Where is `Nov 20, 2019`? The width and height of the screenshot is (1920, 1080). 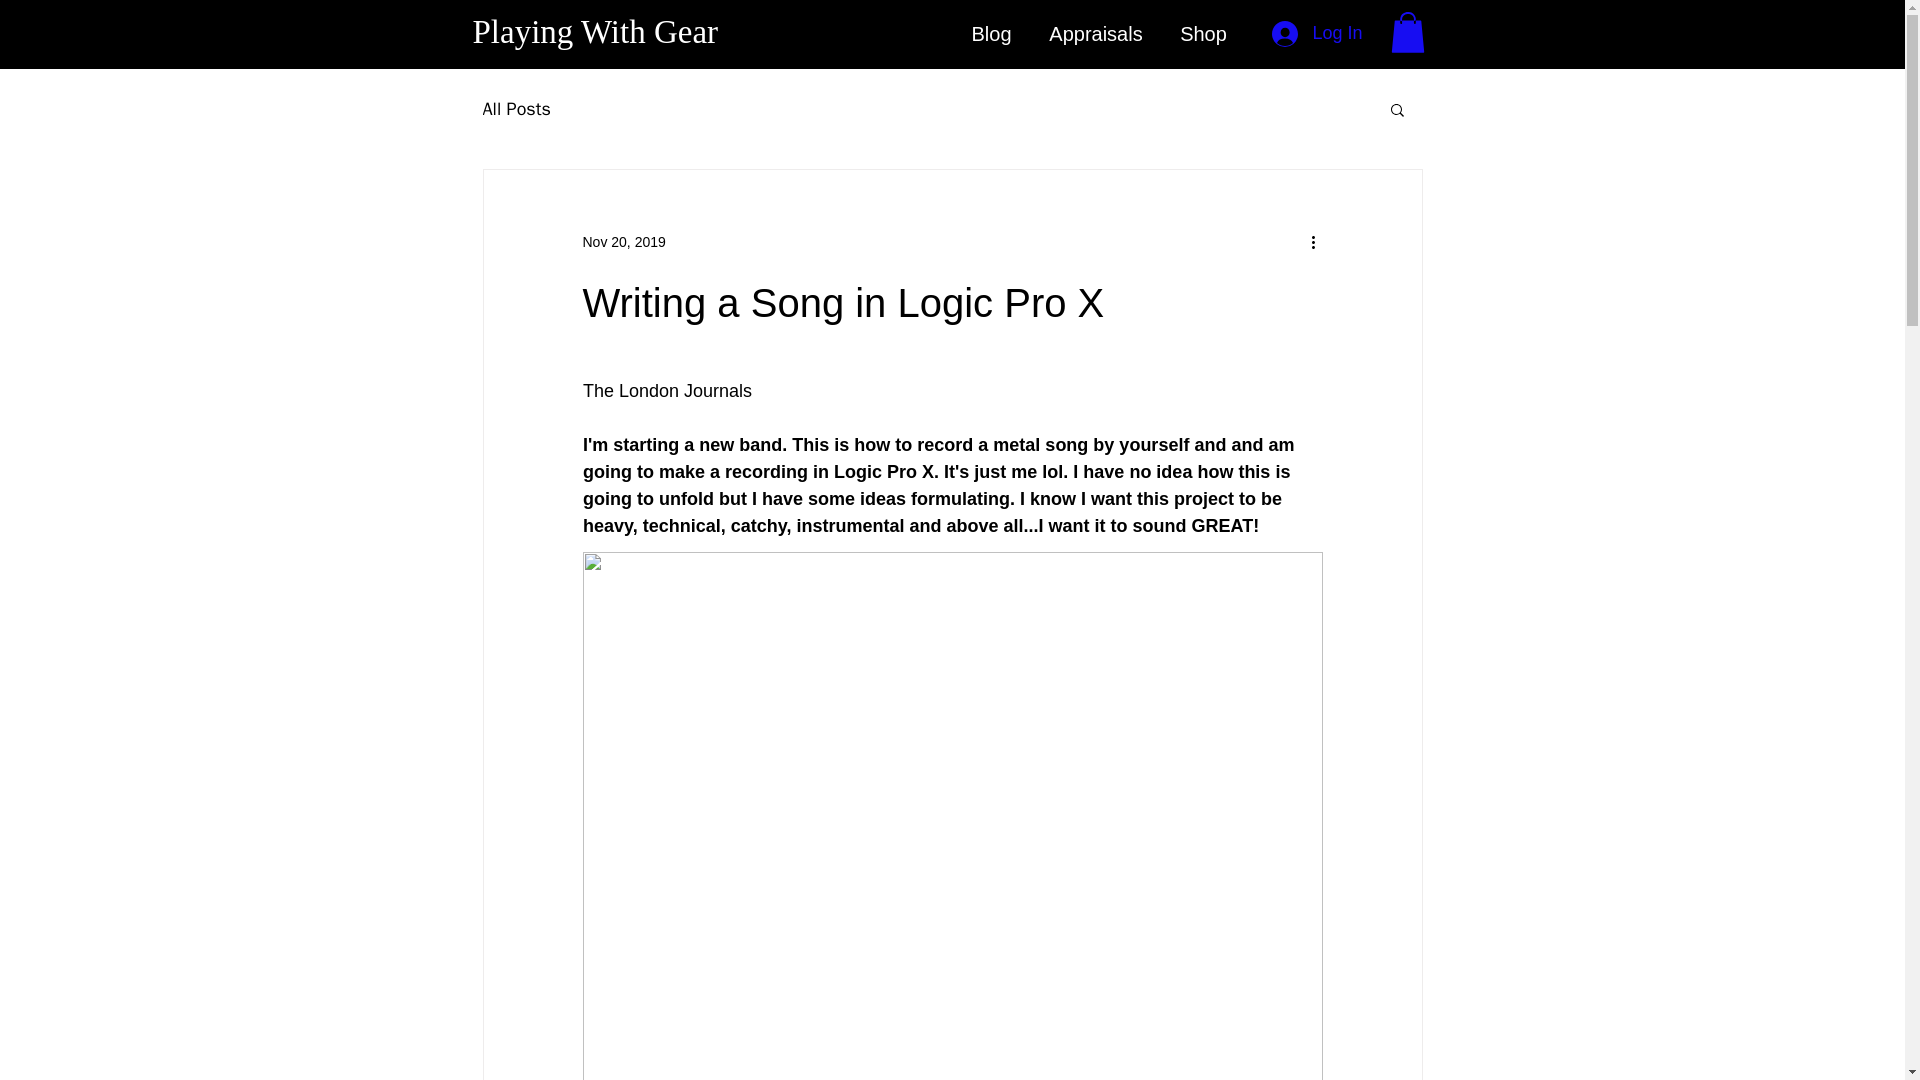 Nov 20, 2019 is located at coordinates (622, 242).